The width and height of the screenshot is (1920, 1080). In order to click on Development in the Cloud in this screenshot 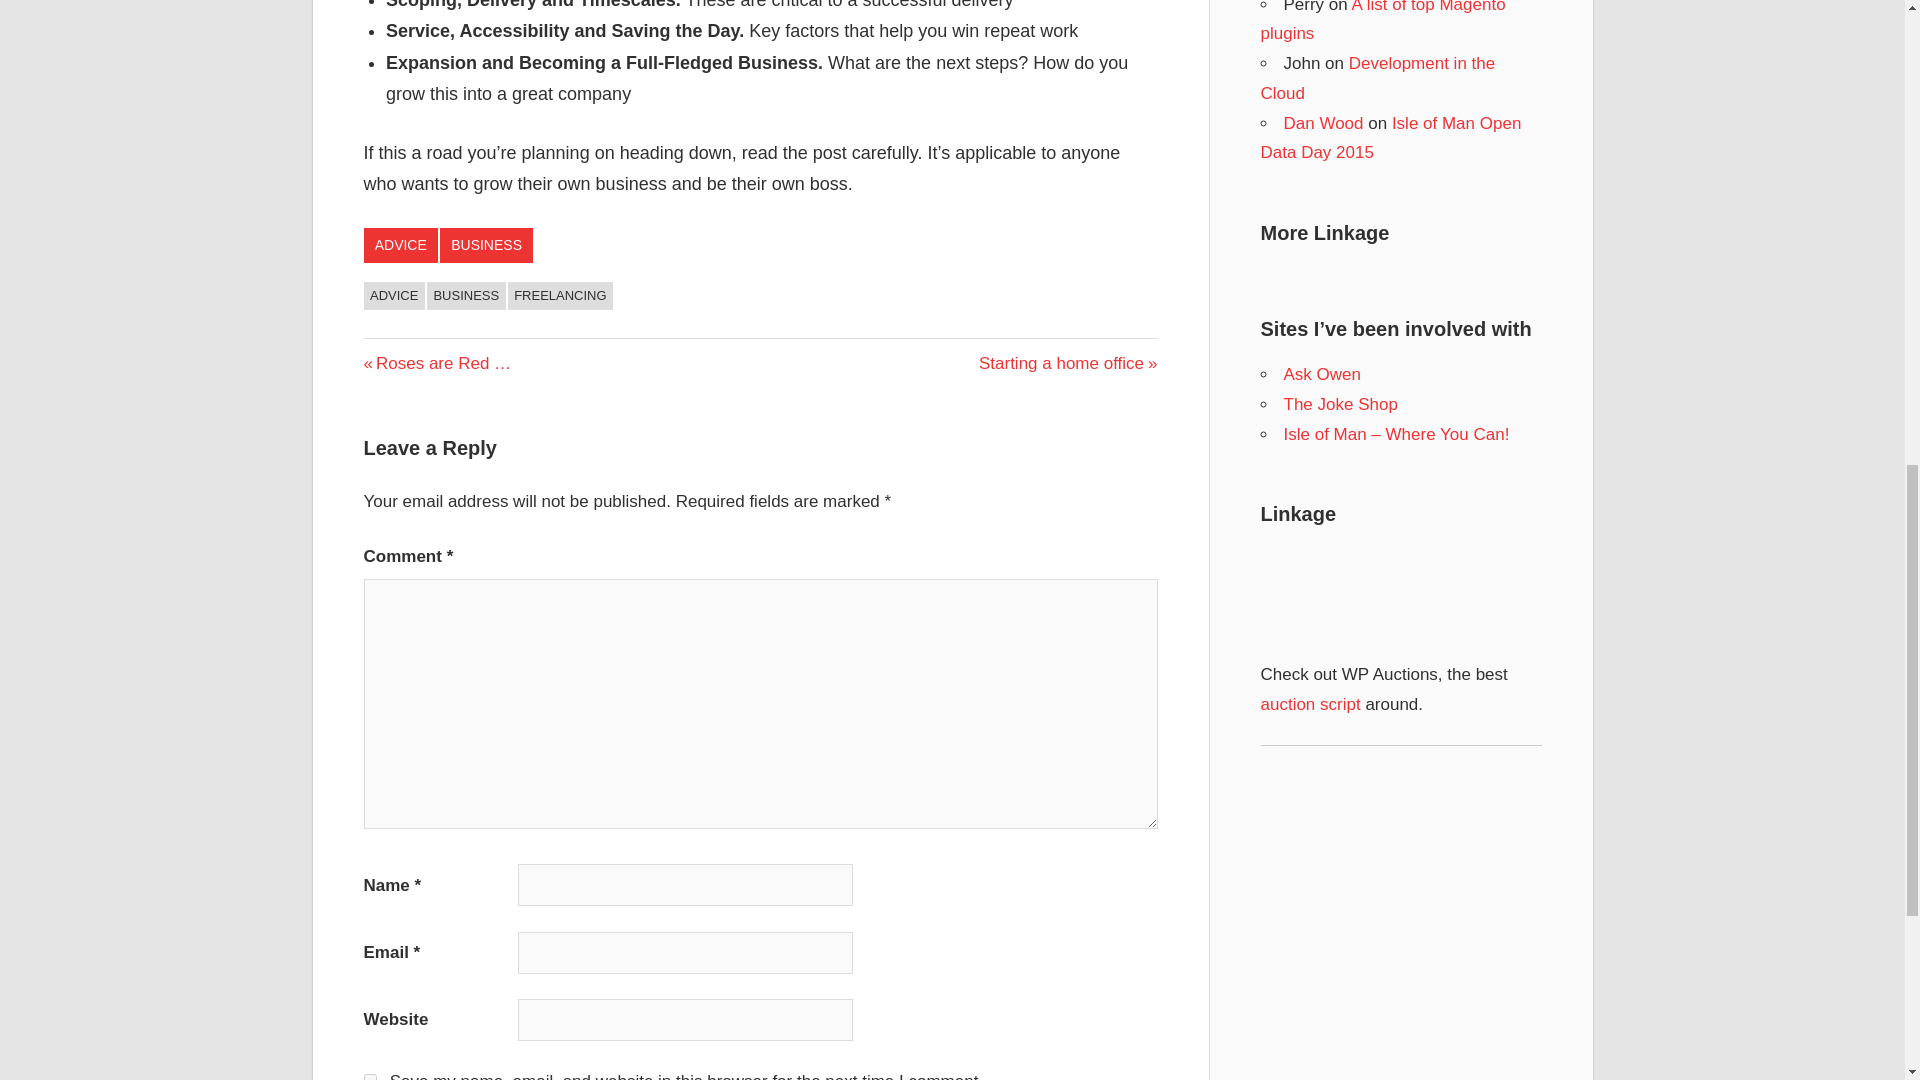, I will do `click(466, 295)`.